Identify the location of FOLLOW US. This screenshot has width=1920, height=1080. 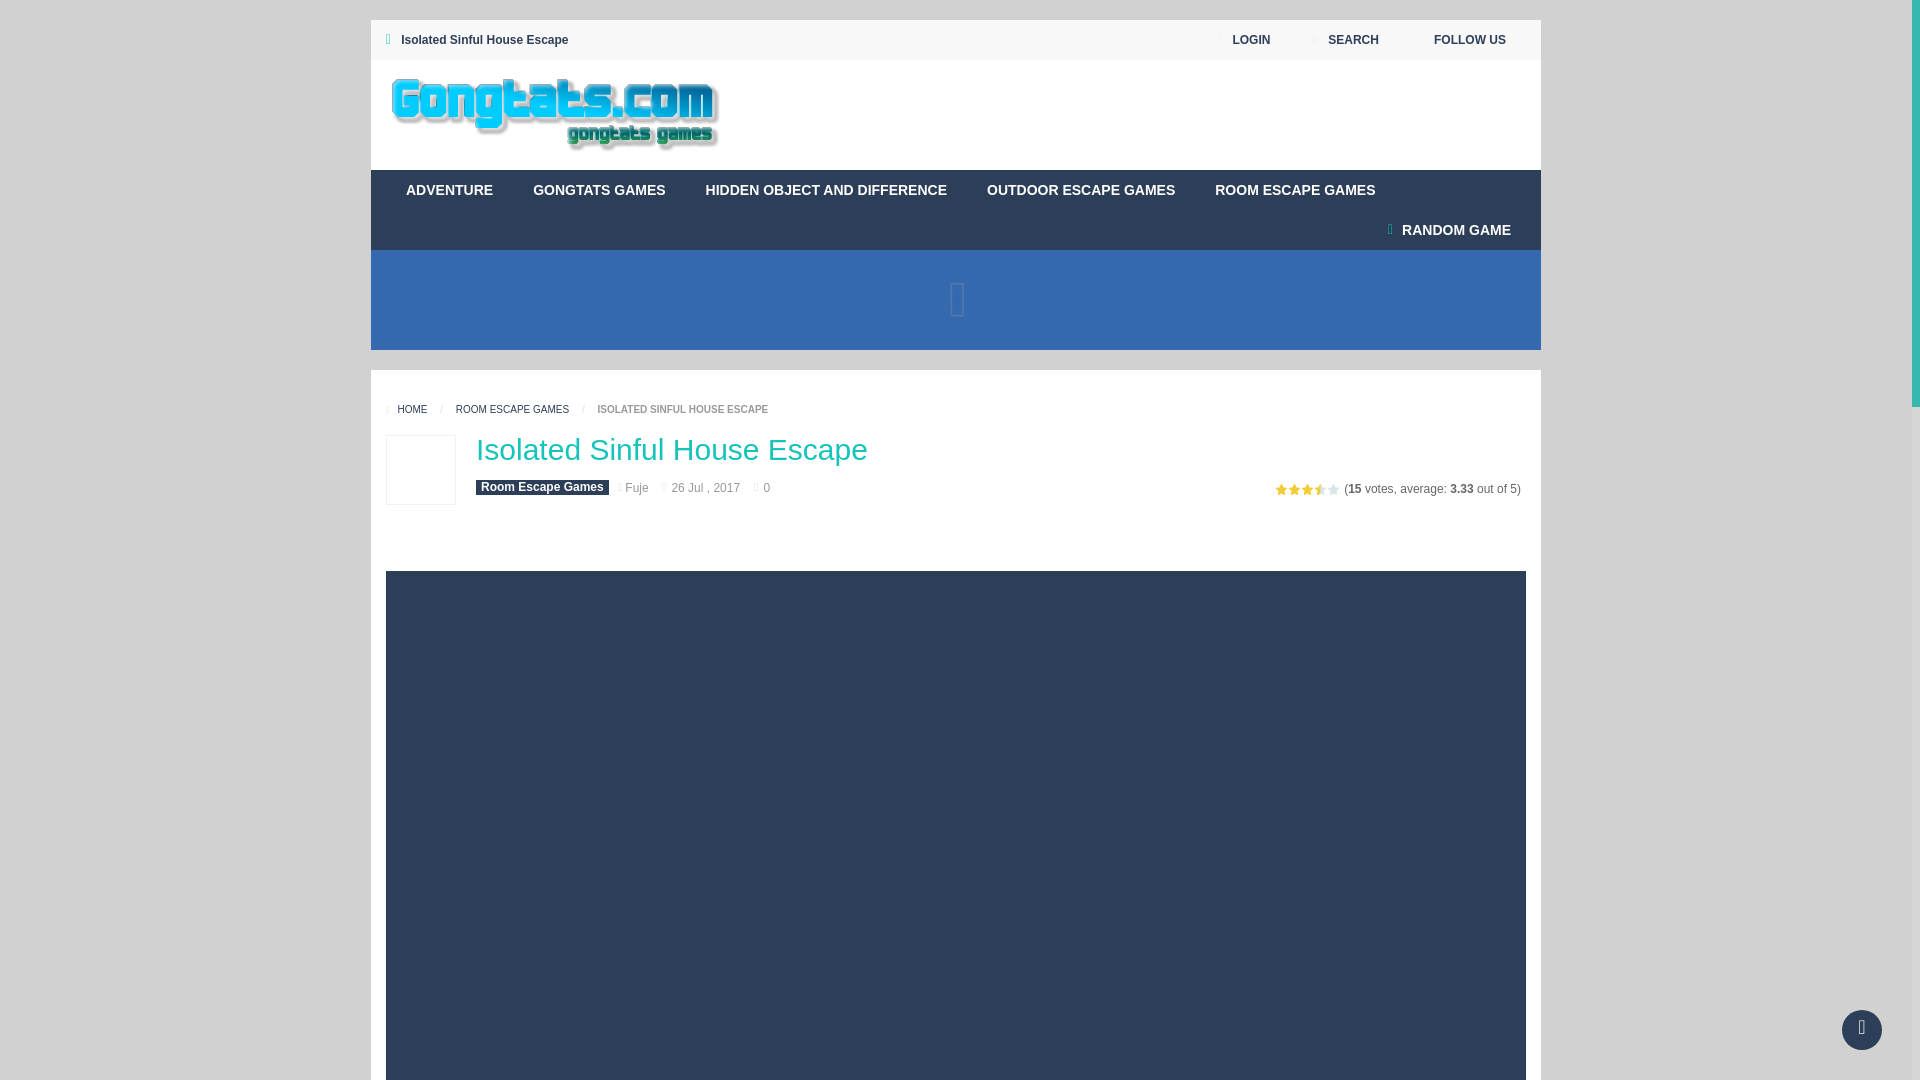
(1462, 40).